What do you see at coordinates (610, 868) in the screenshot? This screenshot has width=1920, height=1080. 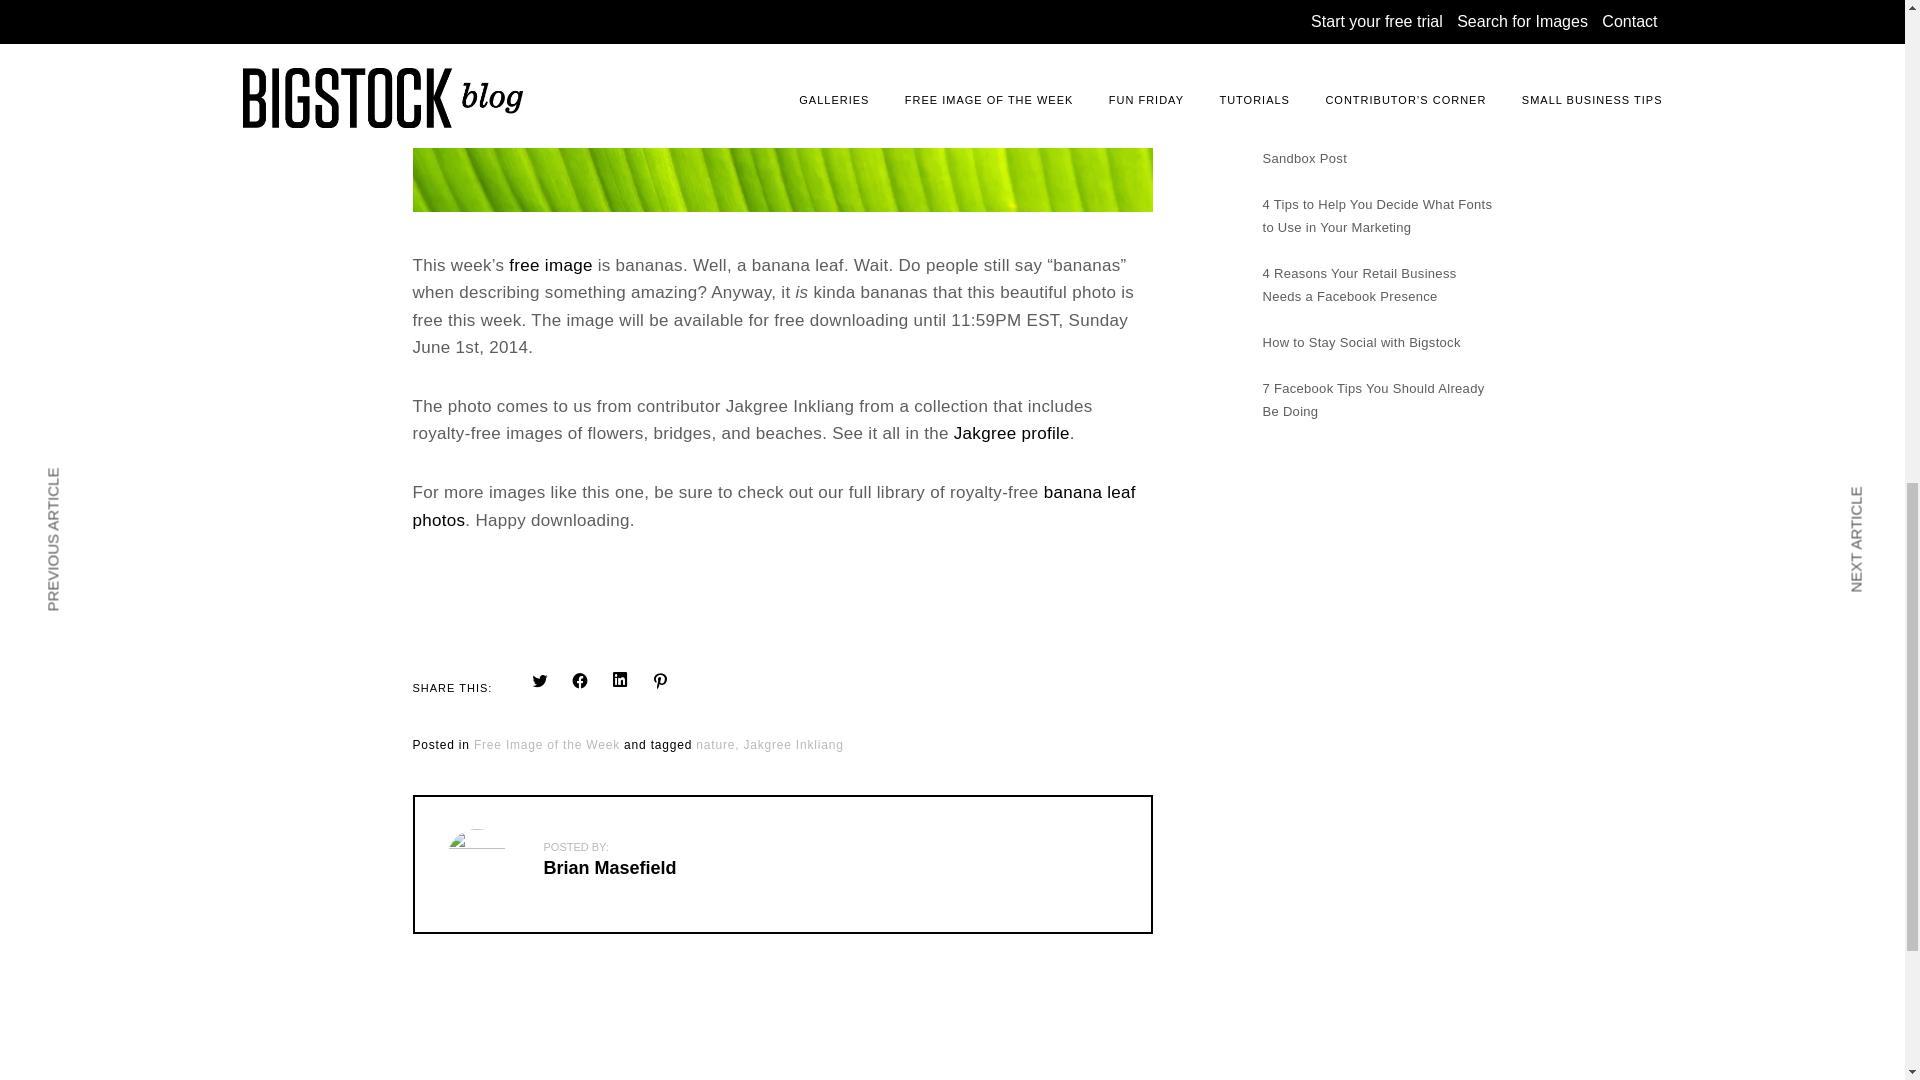 I see `Brian Masefield` at bounding box center [610, 868].